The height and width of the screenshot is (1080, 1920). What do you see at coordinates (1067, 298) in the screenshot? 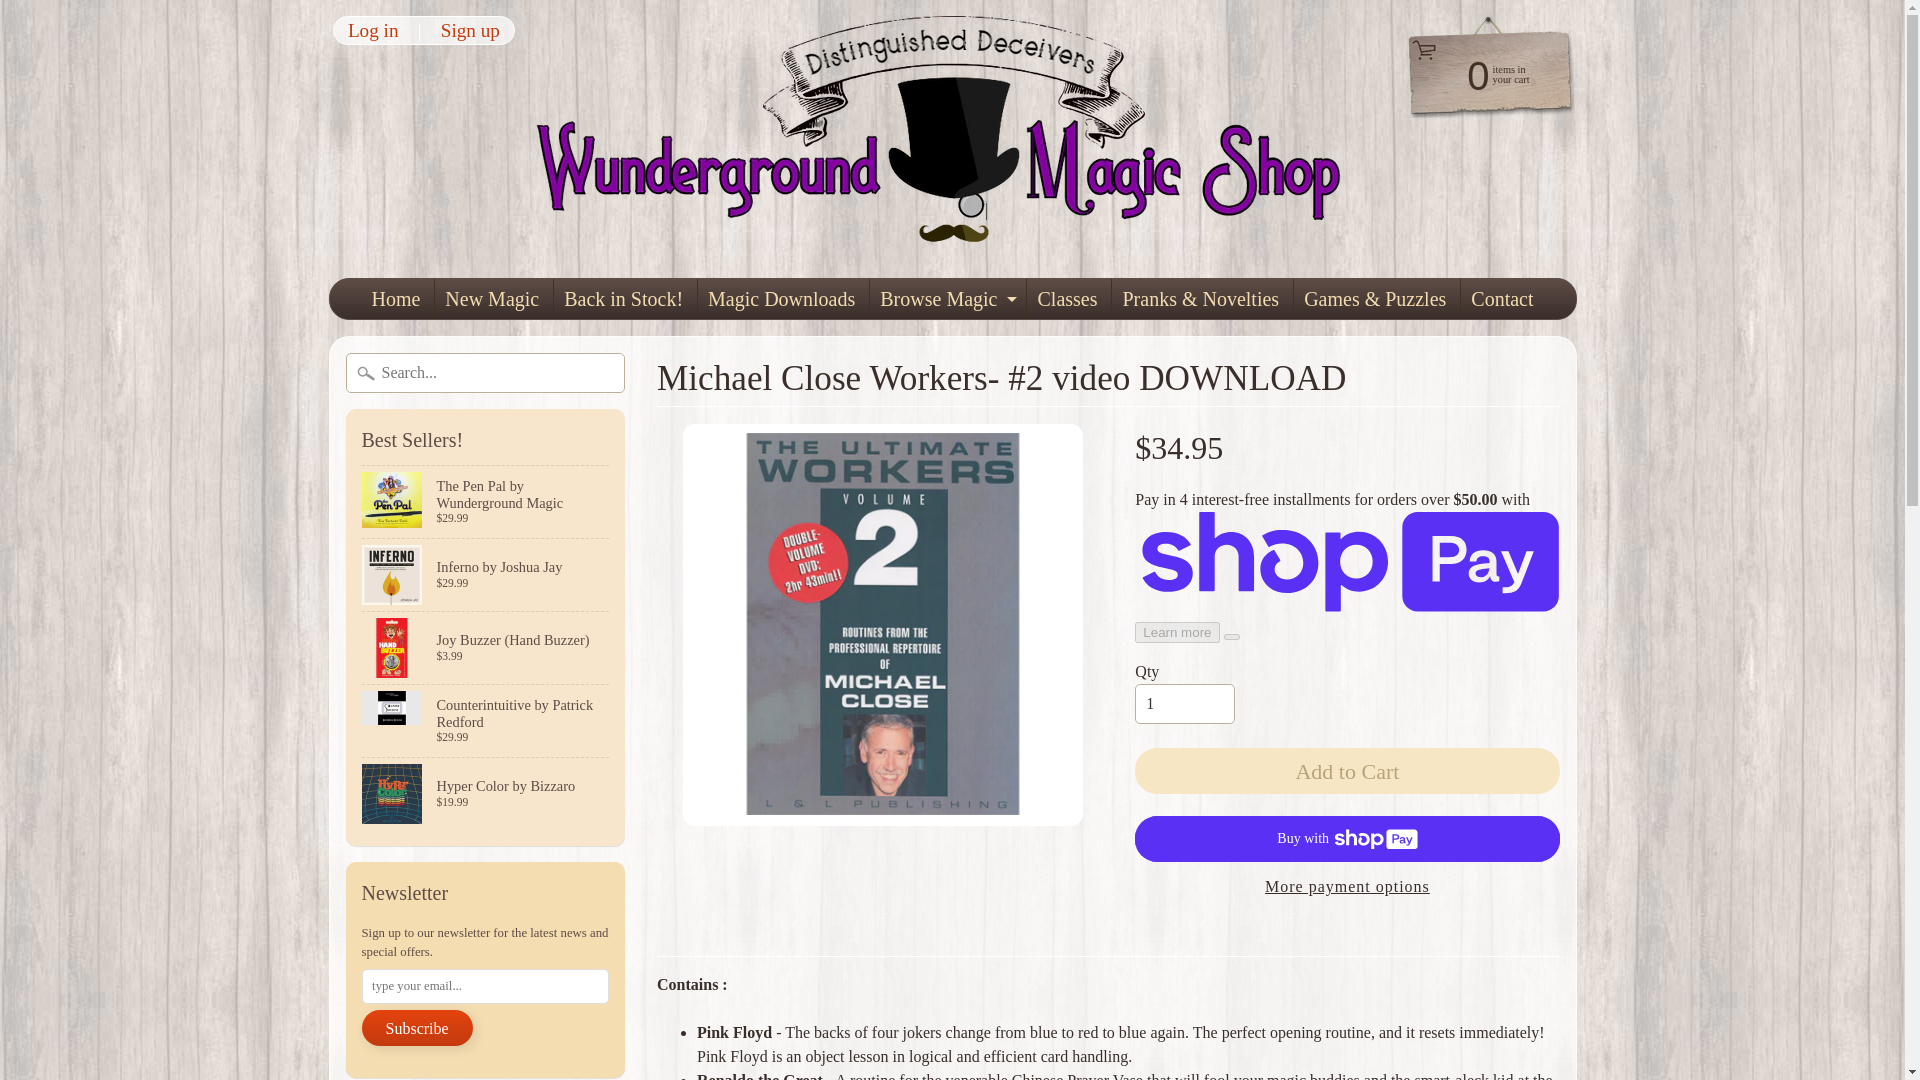
I see `Hyper Color by Bizzaro` at bounding box center [1067, 298].